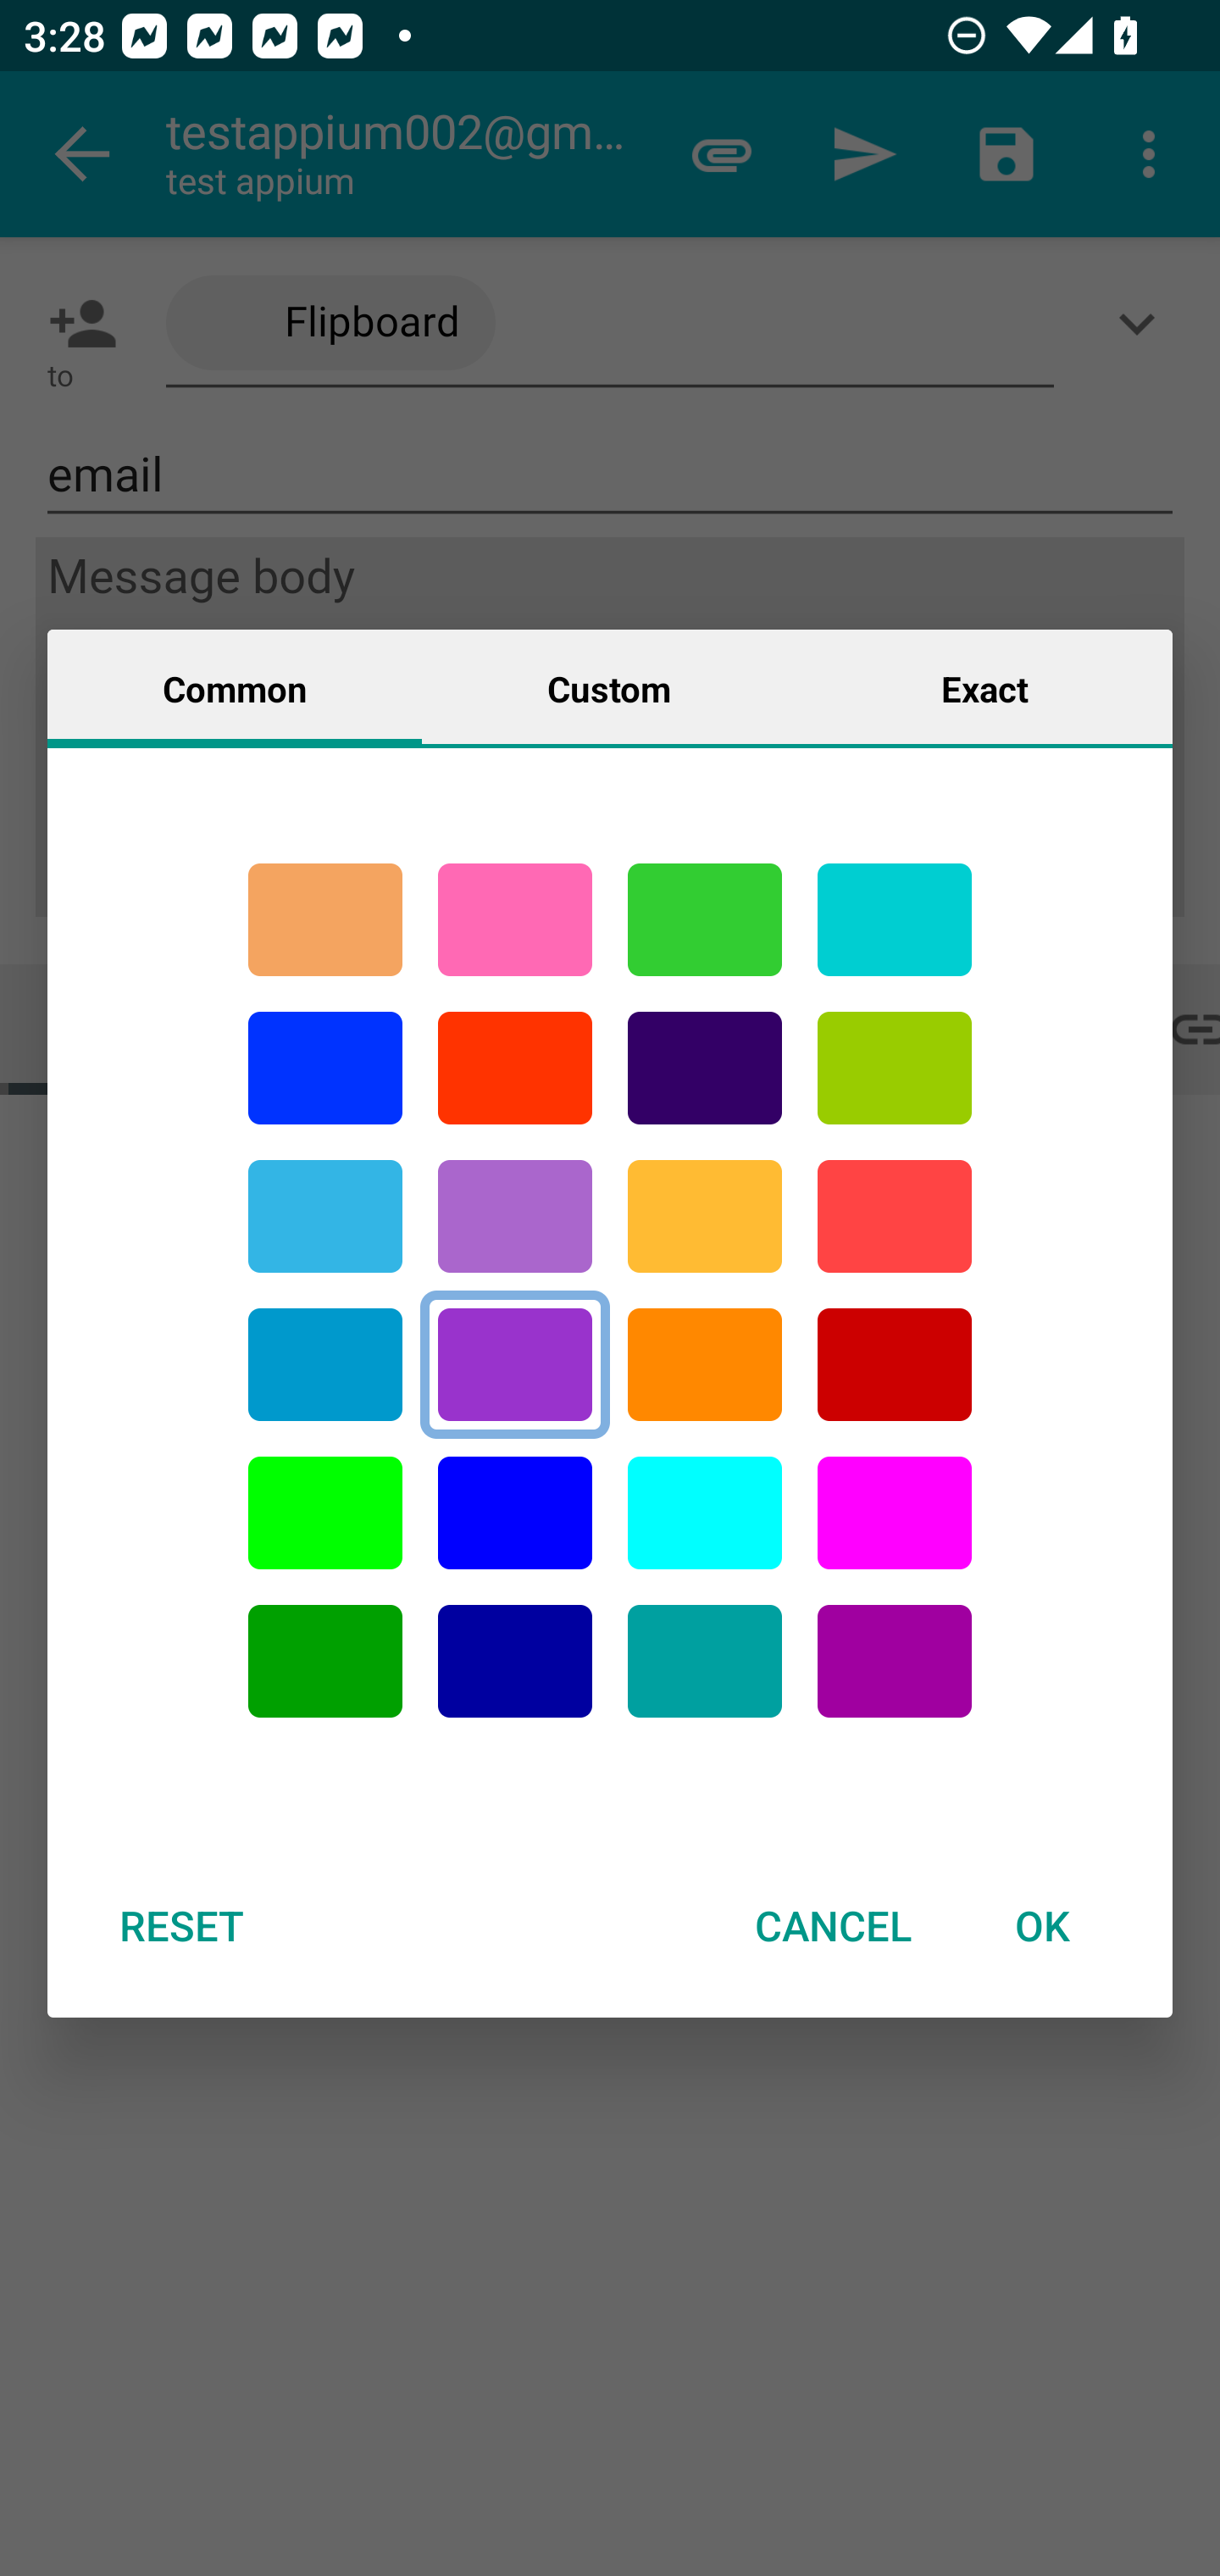 This screenshot has height=2576, width=1220. What do you see at coordinates (705, 1365) in the screenshot?
I see `Orange` at bounding box center [705, 1365].